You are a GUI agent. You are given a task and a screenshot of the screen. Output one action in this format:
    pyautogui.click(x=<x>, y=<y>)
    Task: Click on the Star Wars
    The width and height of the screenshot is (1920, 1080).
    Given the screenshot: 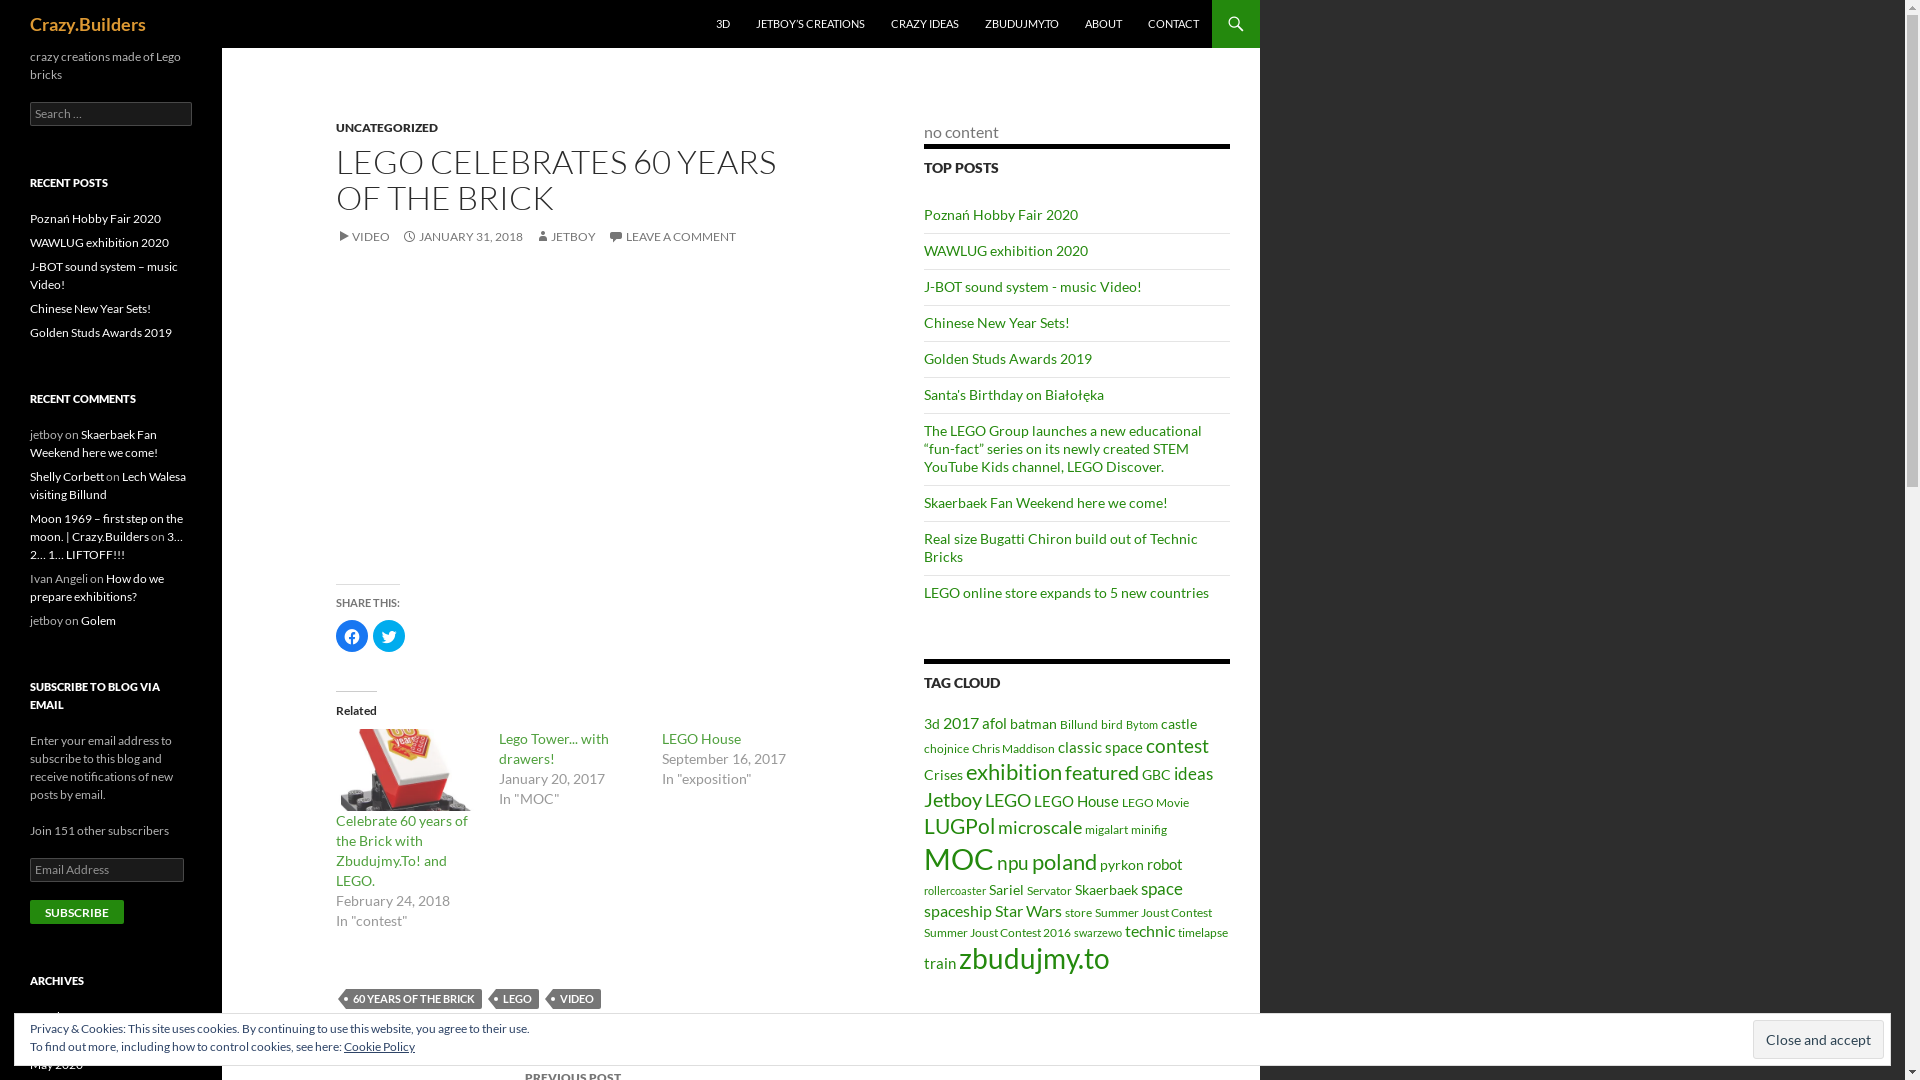 What is the action you would take?
    pyautogui.click(x=1028, y=910)
    